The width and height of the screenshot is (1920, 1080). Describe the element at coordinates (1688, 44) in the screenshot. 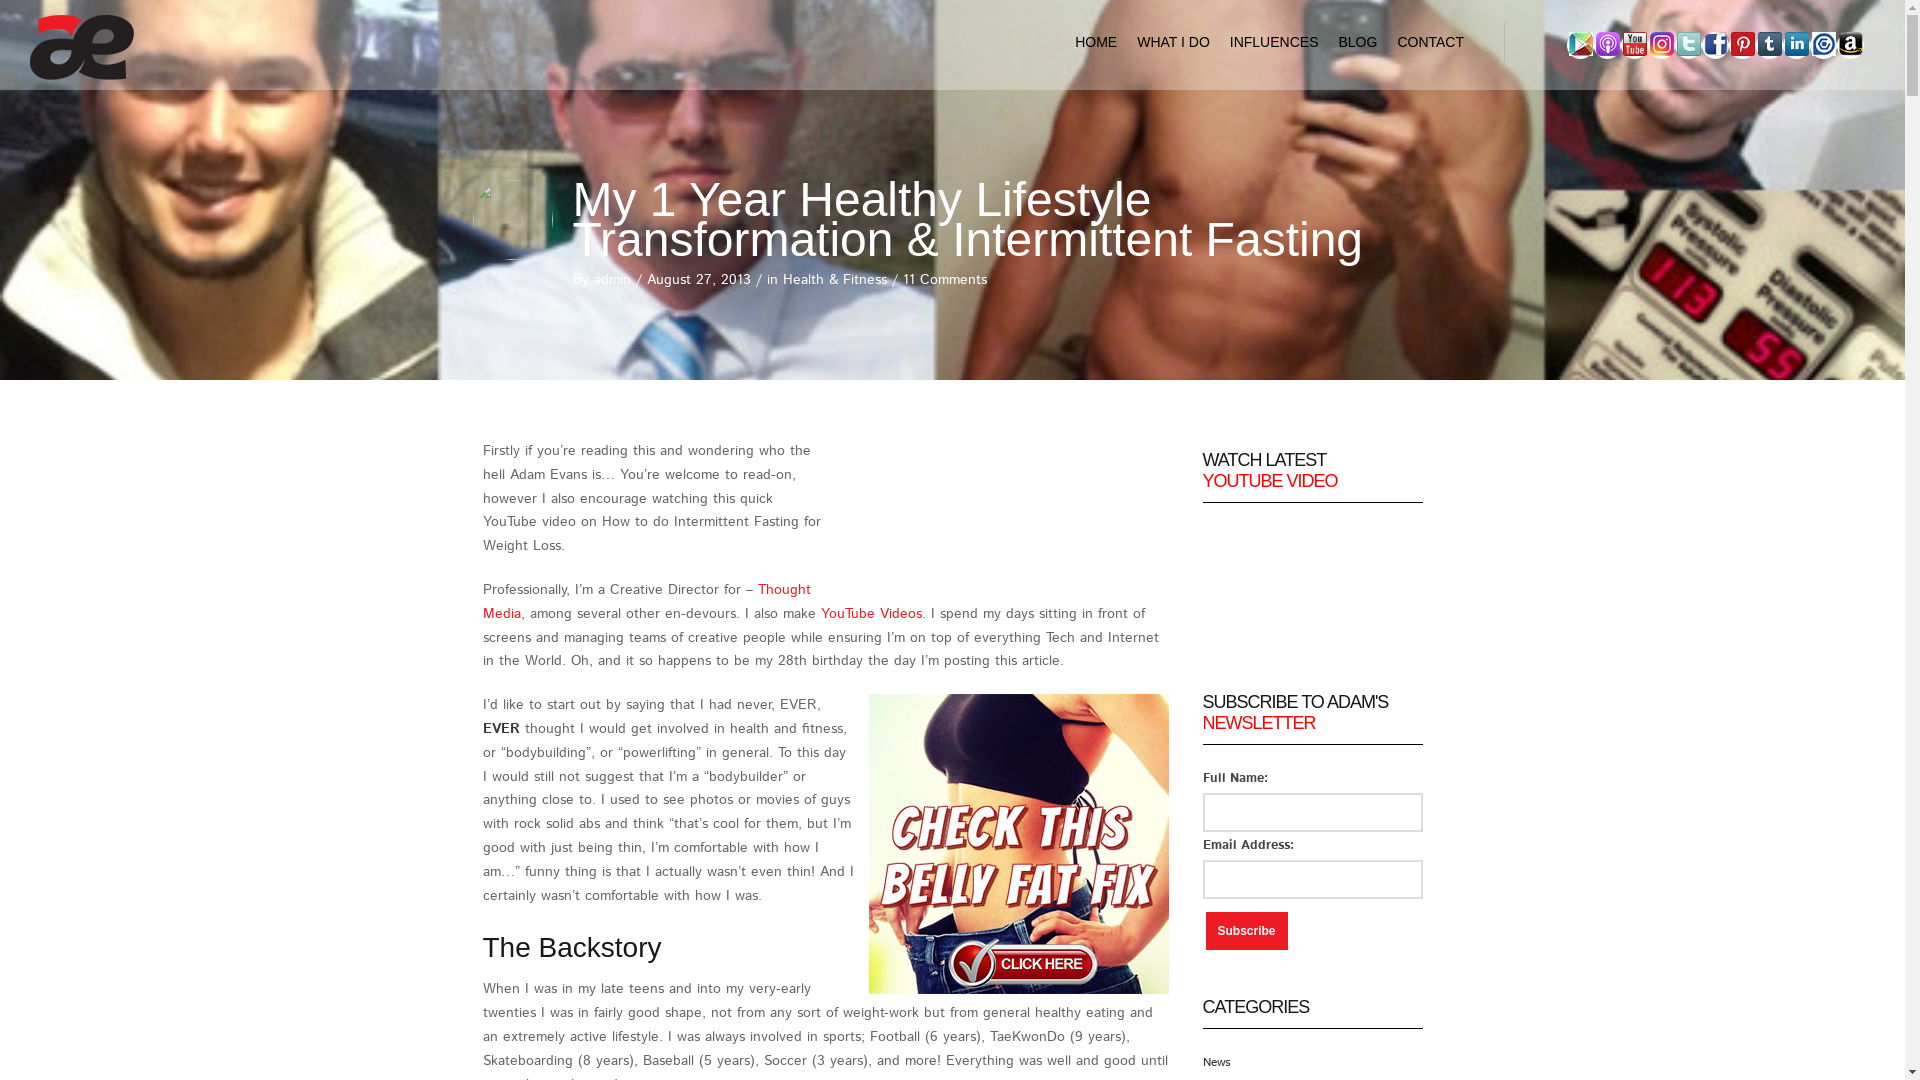

I see `Twitter` at that location.